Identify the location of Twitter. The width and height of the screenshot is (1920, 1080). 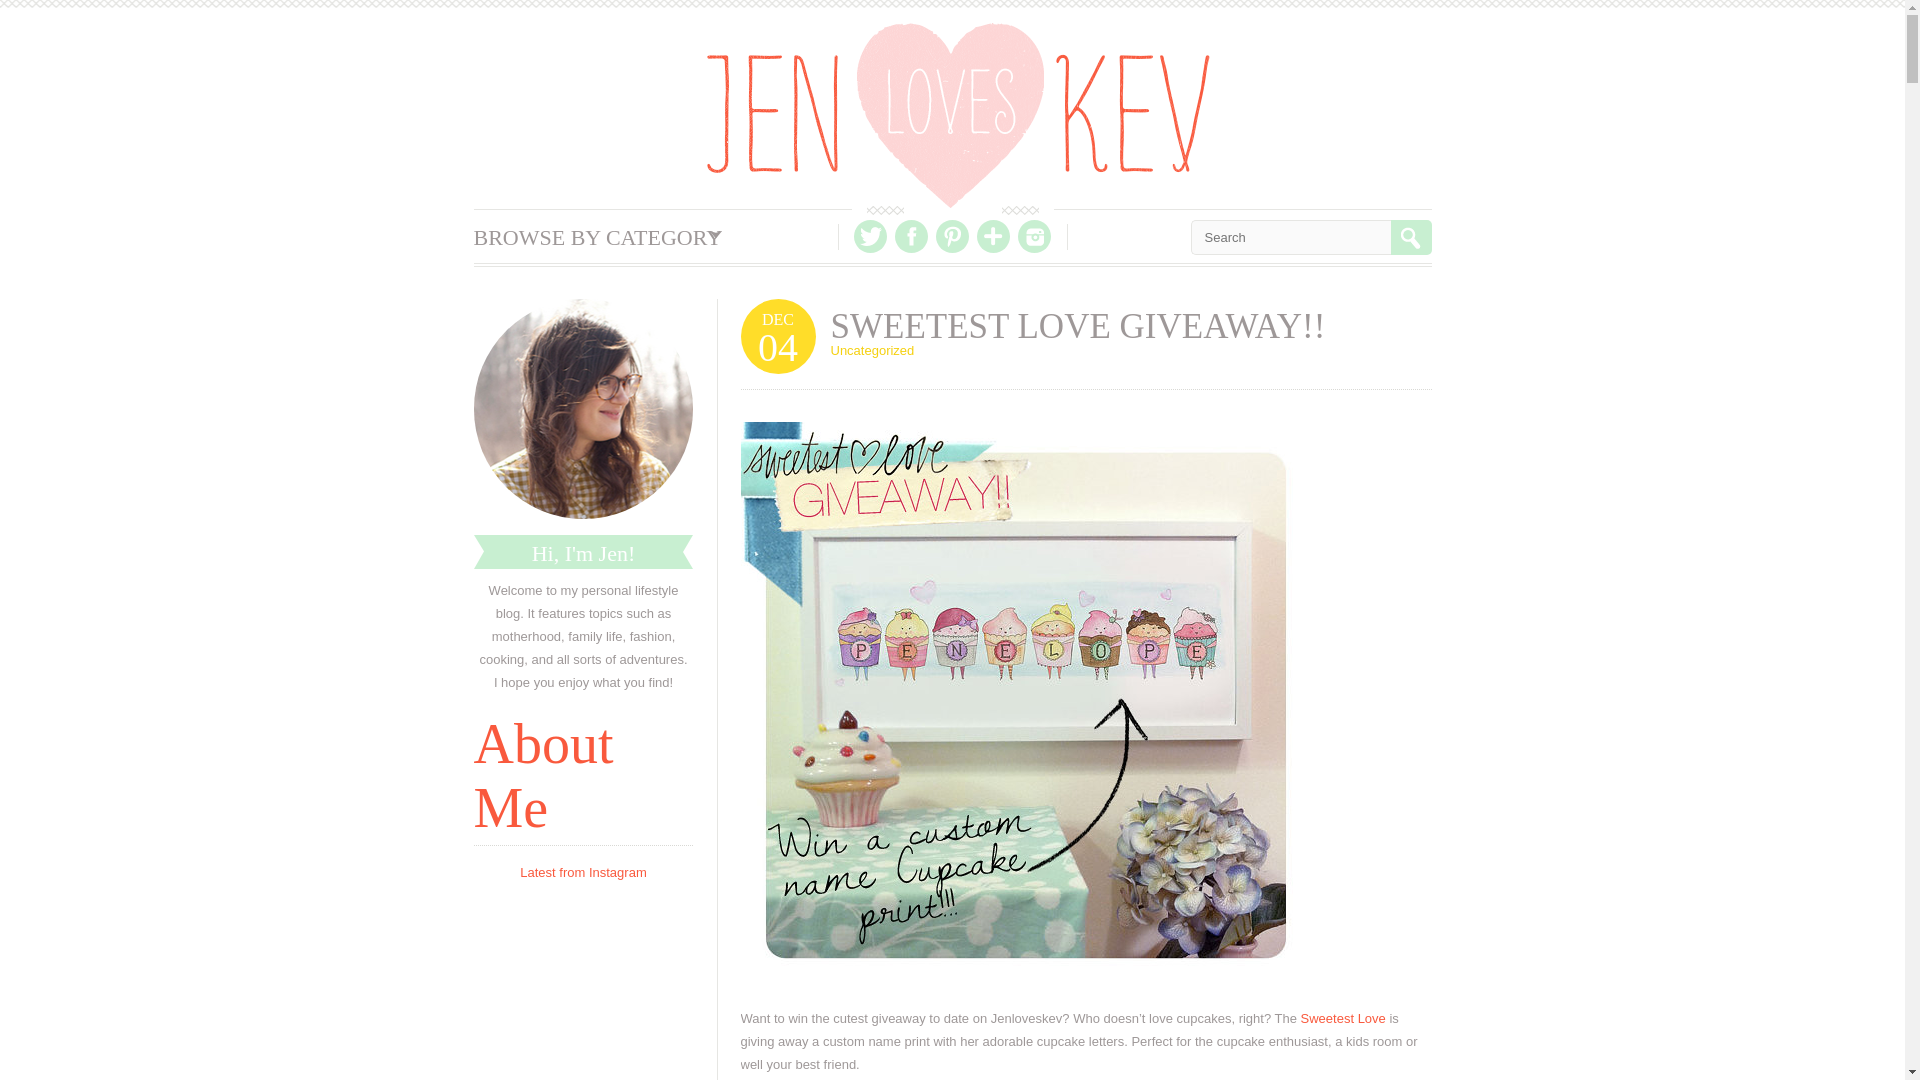
(870, 236).